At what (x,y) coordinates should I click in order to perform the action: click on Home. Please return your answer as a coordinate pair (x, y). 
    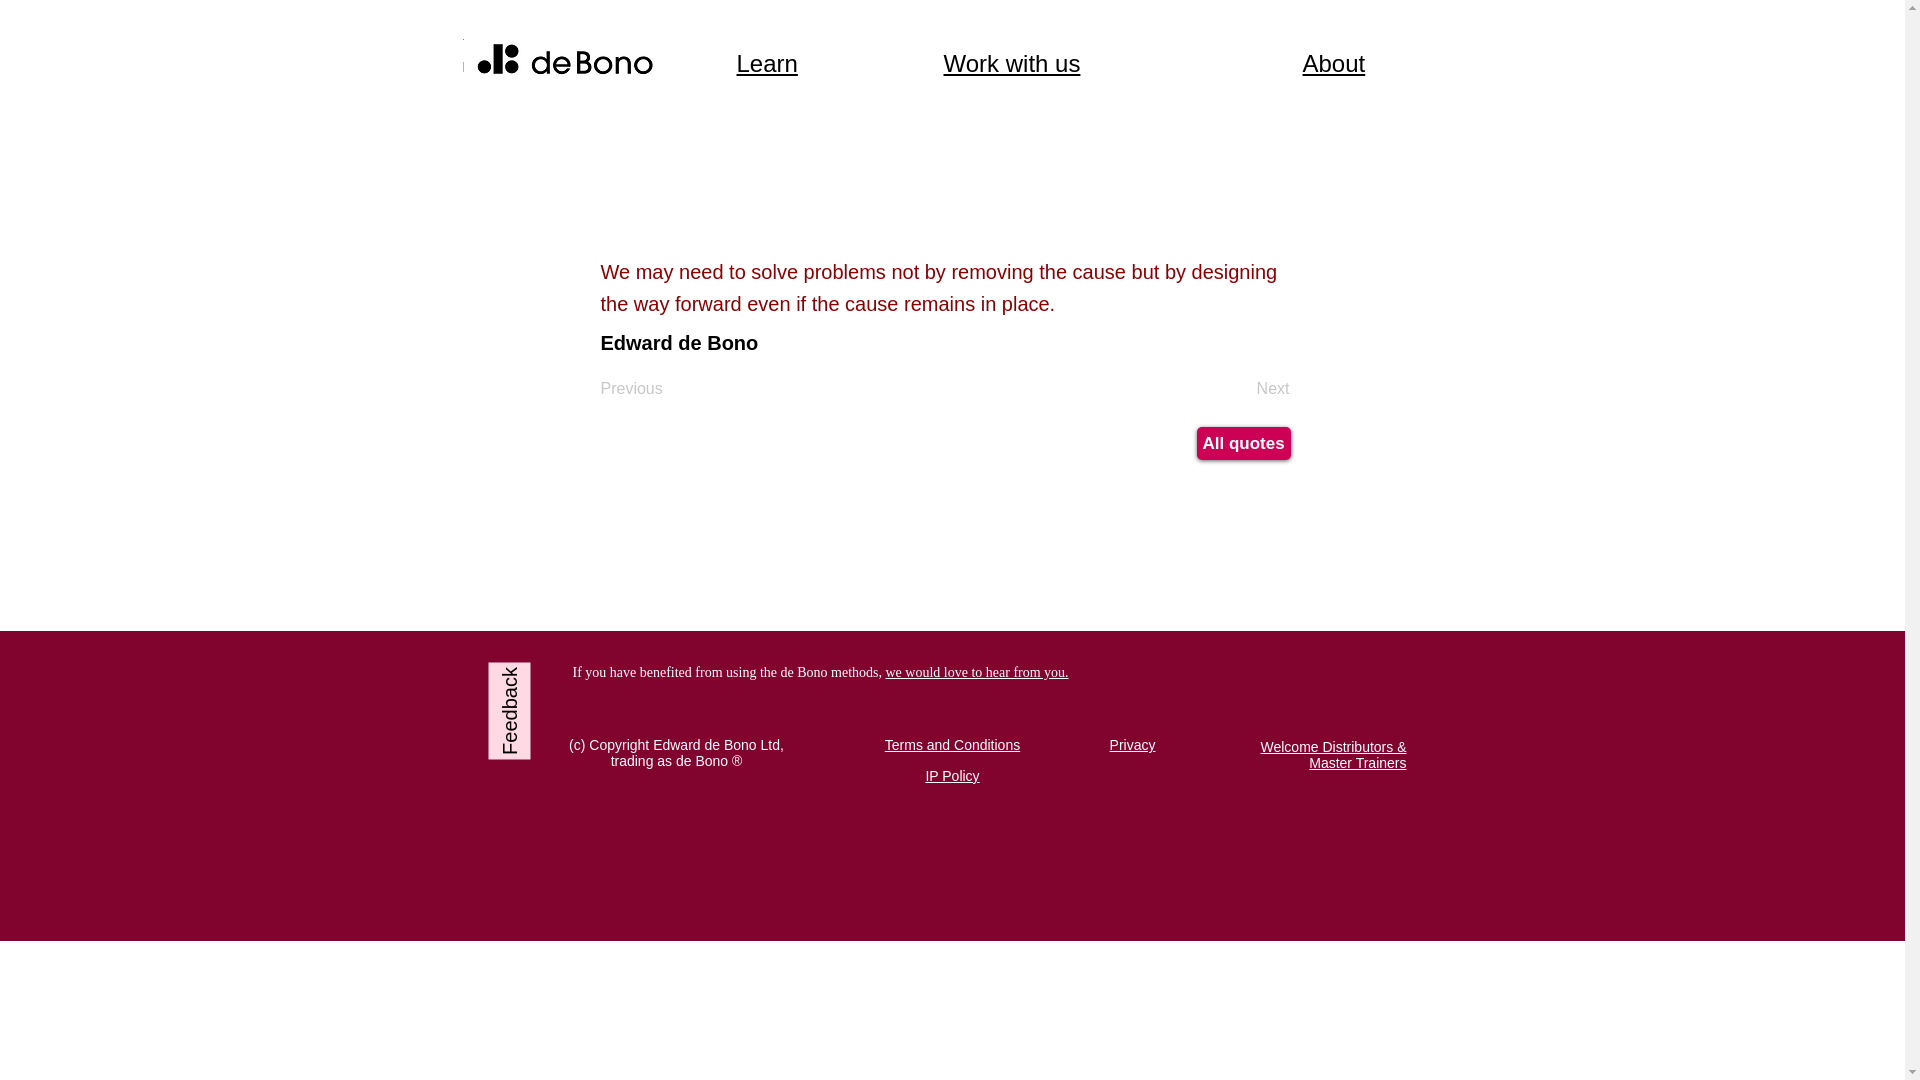
    Looking at the image, I should click on (558, 44).